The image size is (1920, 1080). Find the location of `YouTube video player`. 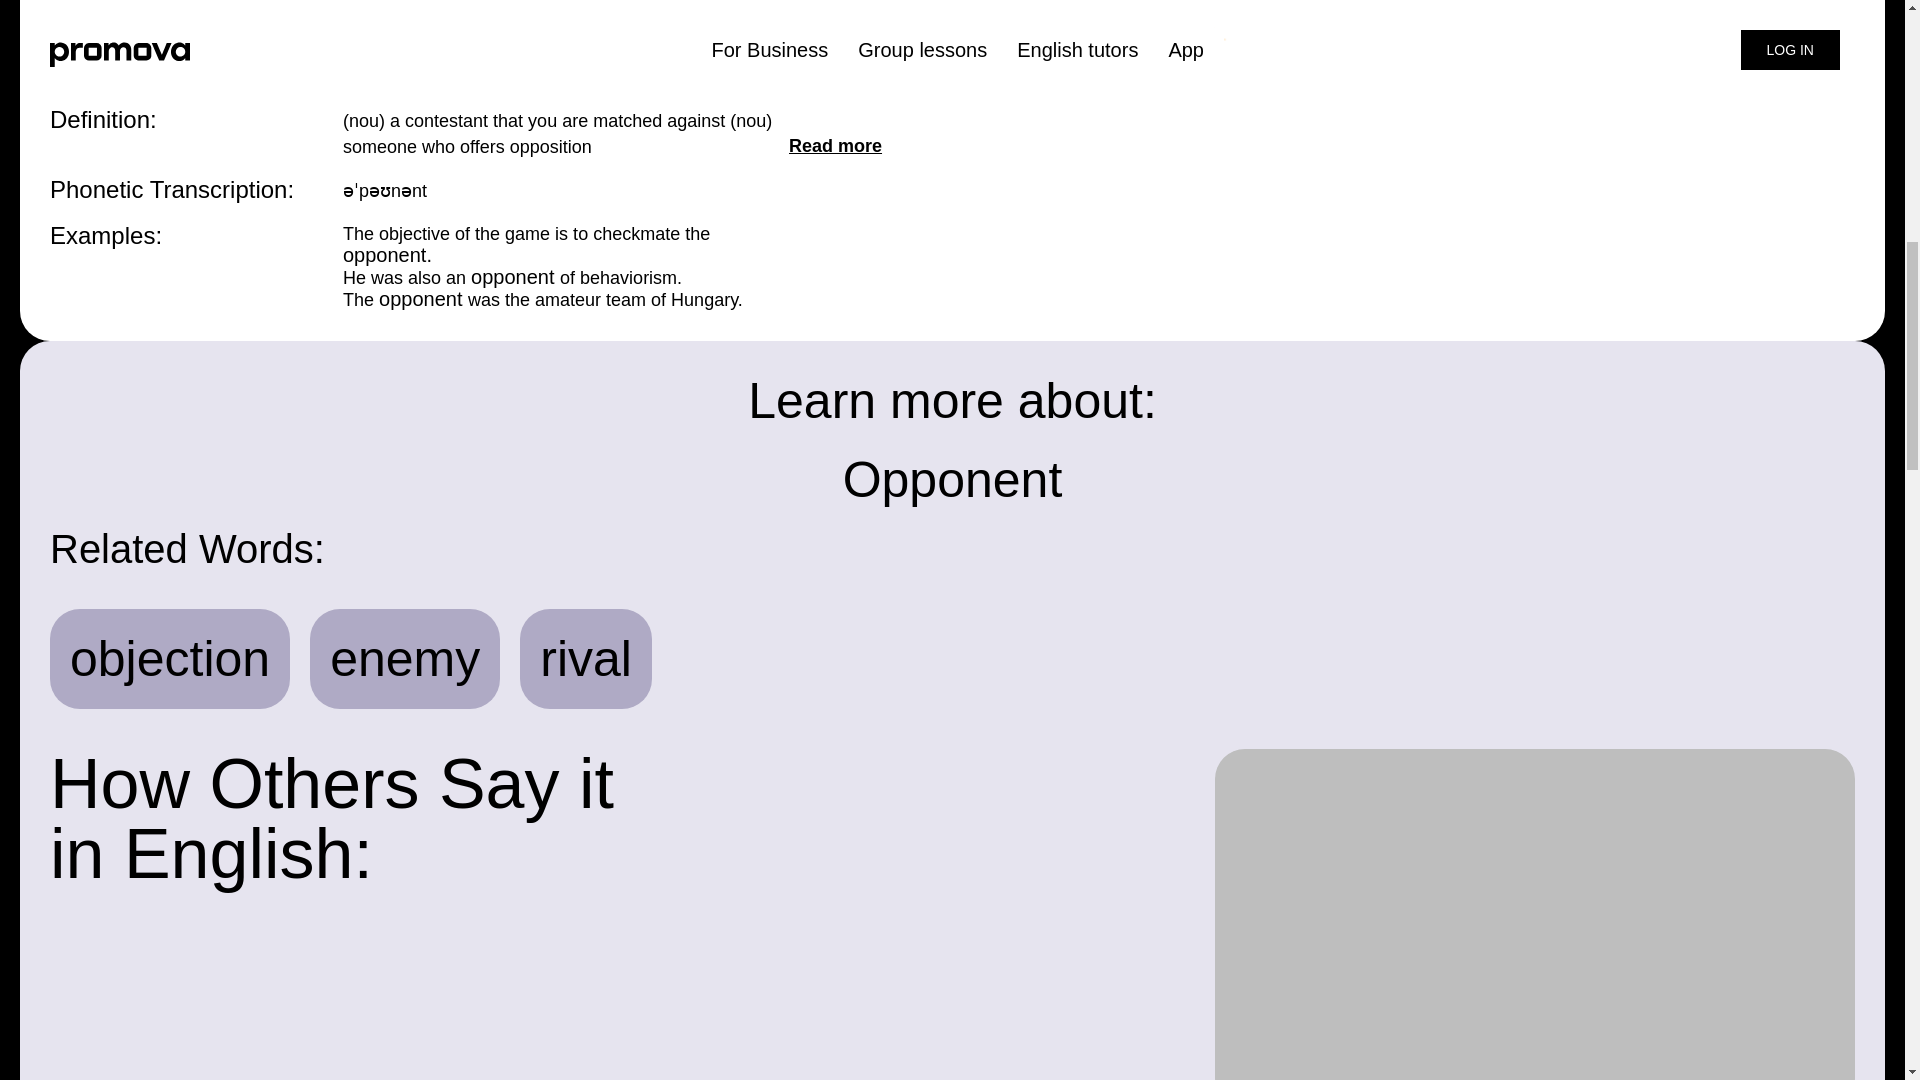

YouTube video player is located at coordinates (1534, 914).